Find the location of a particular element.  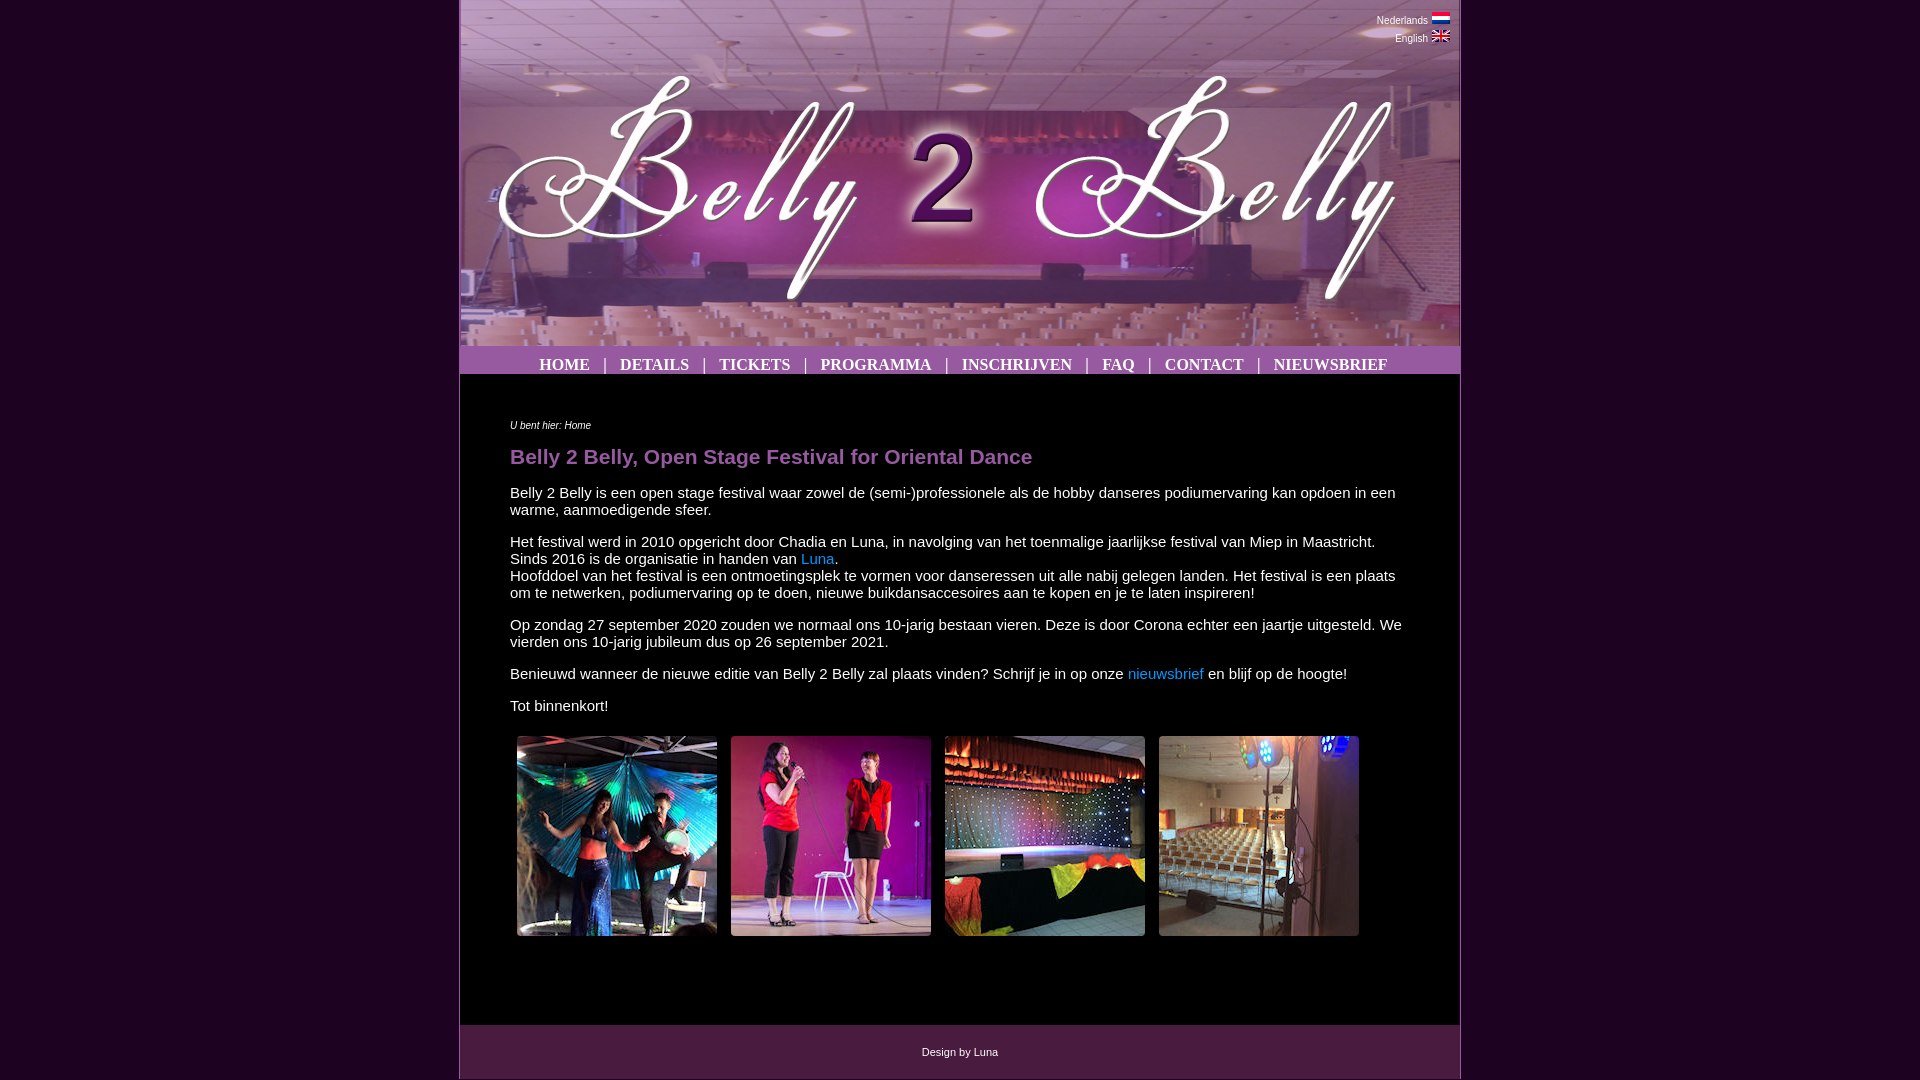

HOME is located at coordinates (564, 364).